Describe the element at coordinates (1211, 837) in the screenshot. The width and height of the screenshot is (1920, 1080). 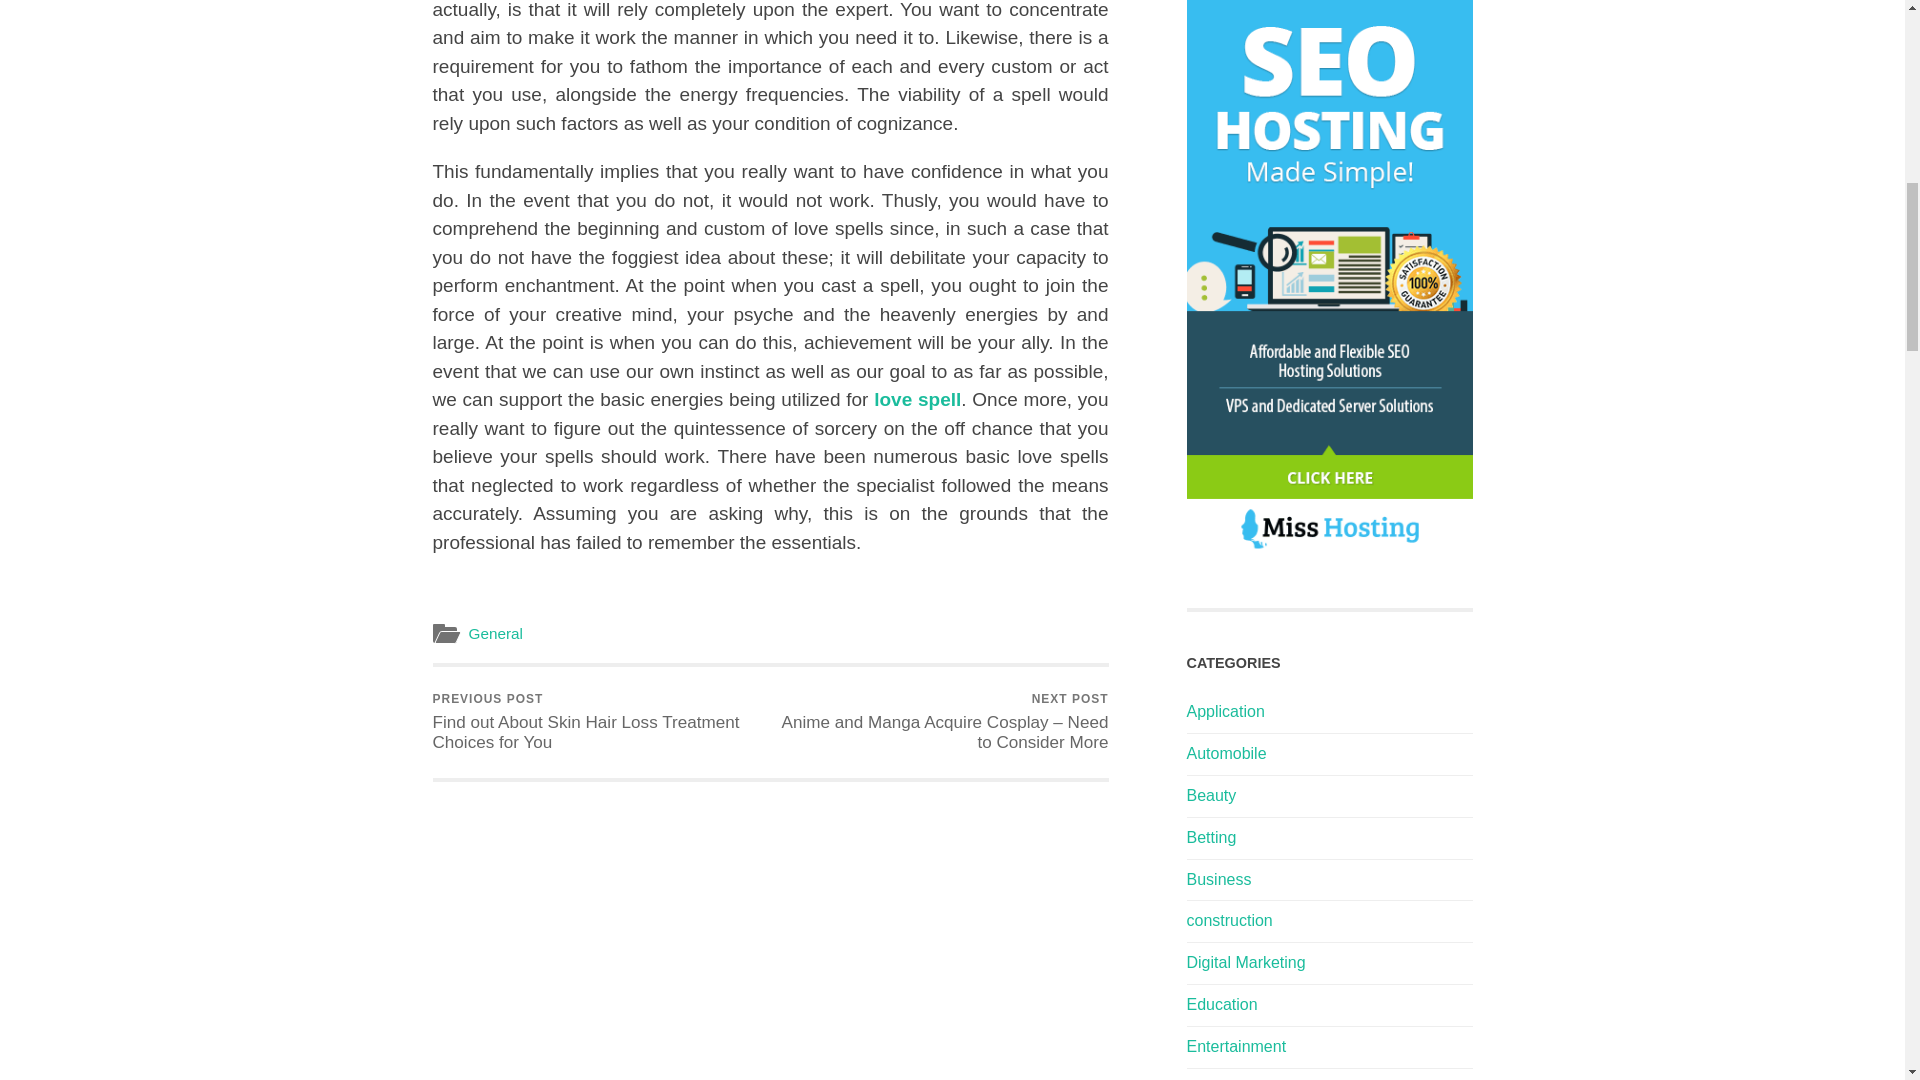
I see `Betting` at that location.